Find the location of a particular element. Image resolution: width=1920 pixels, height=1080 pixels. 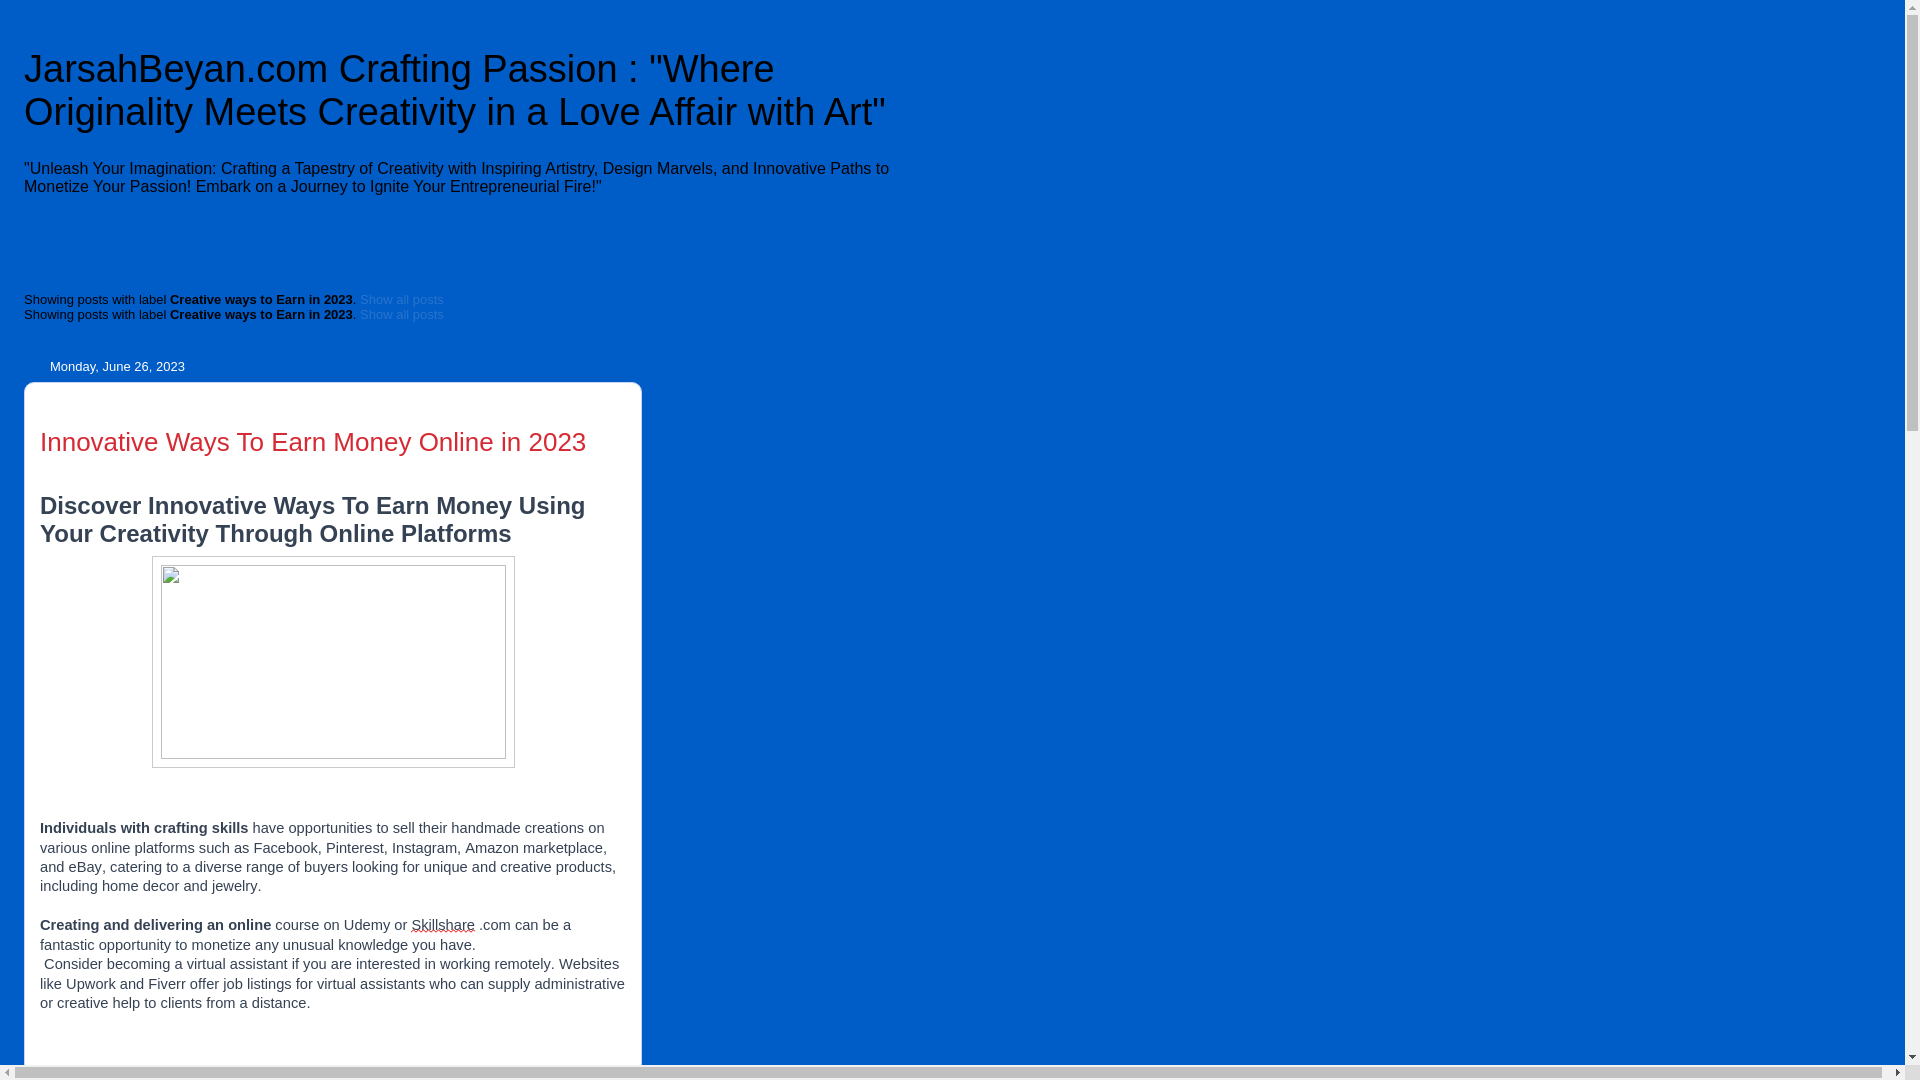

Innovative Ways To Earn Money Online in 2023 is located at coordinates (312, 441).